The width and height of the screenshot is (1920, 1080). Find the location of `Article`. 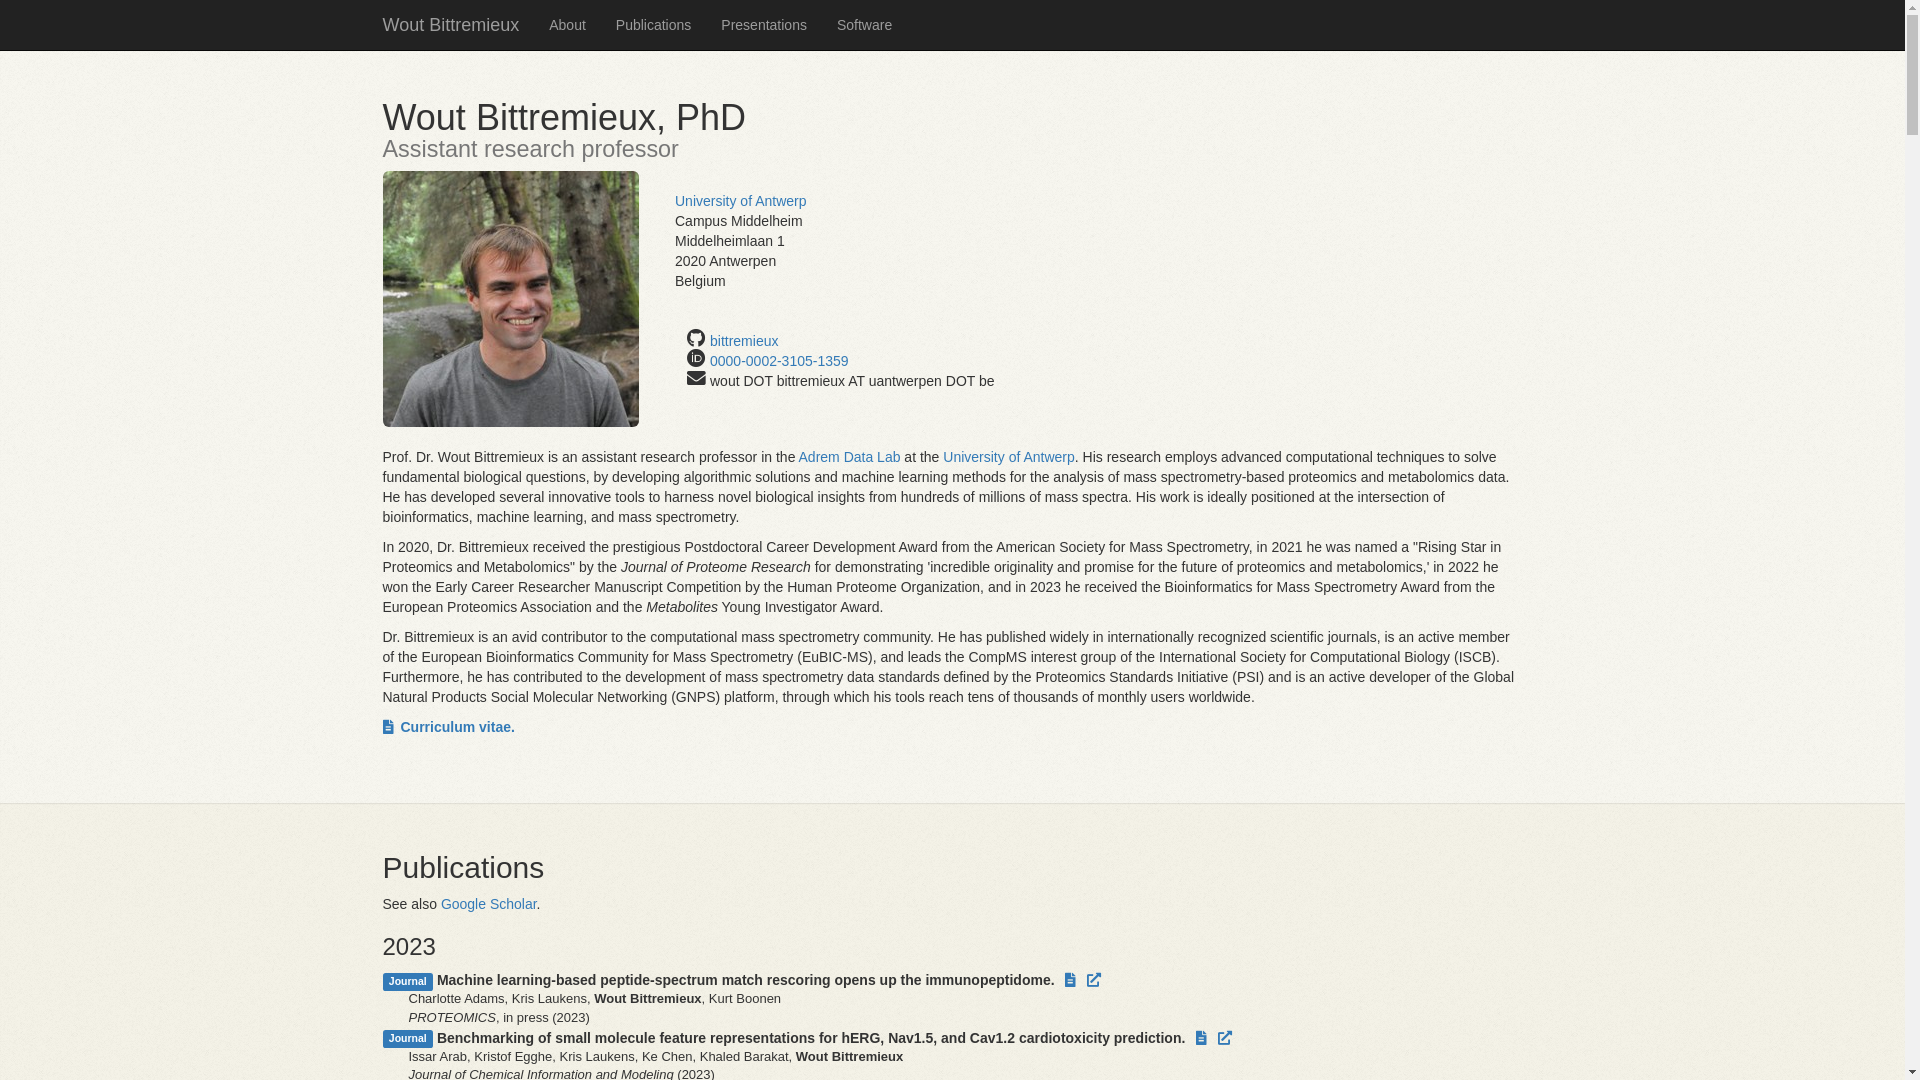

Article is located at coordinates (1070, 980).